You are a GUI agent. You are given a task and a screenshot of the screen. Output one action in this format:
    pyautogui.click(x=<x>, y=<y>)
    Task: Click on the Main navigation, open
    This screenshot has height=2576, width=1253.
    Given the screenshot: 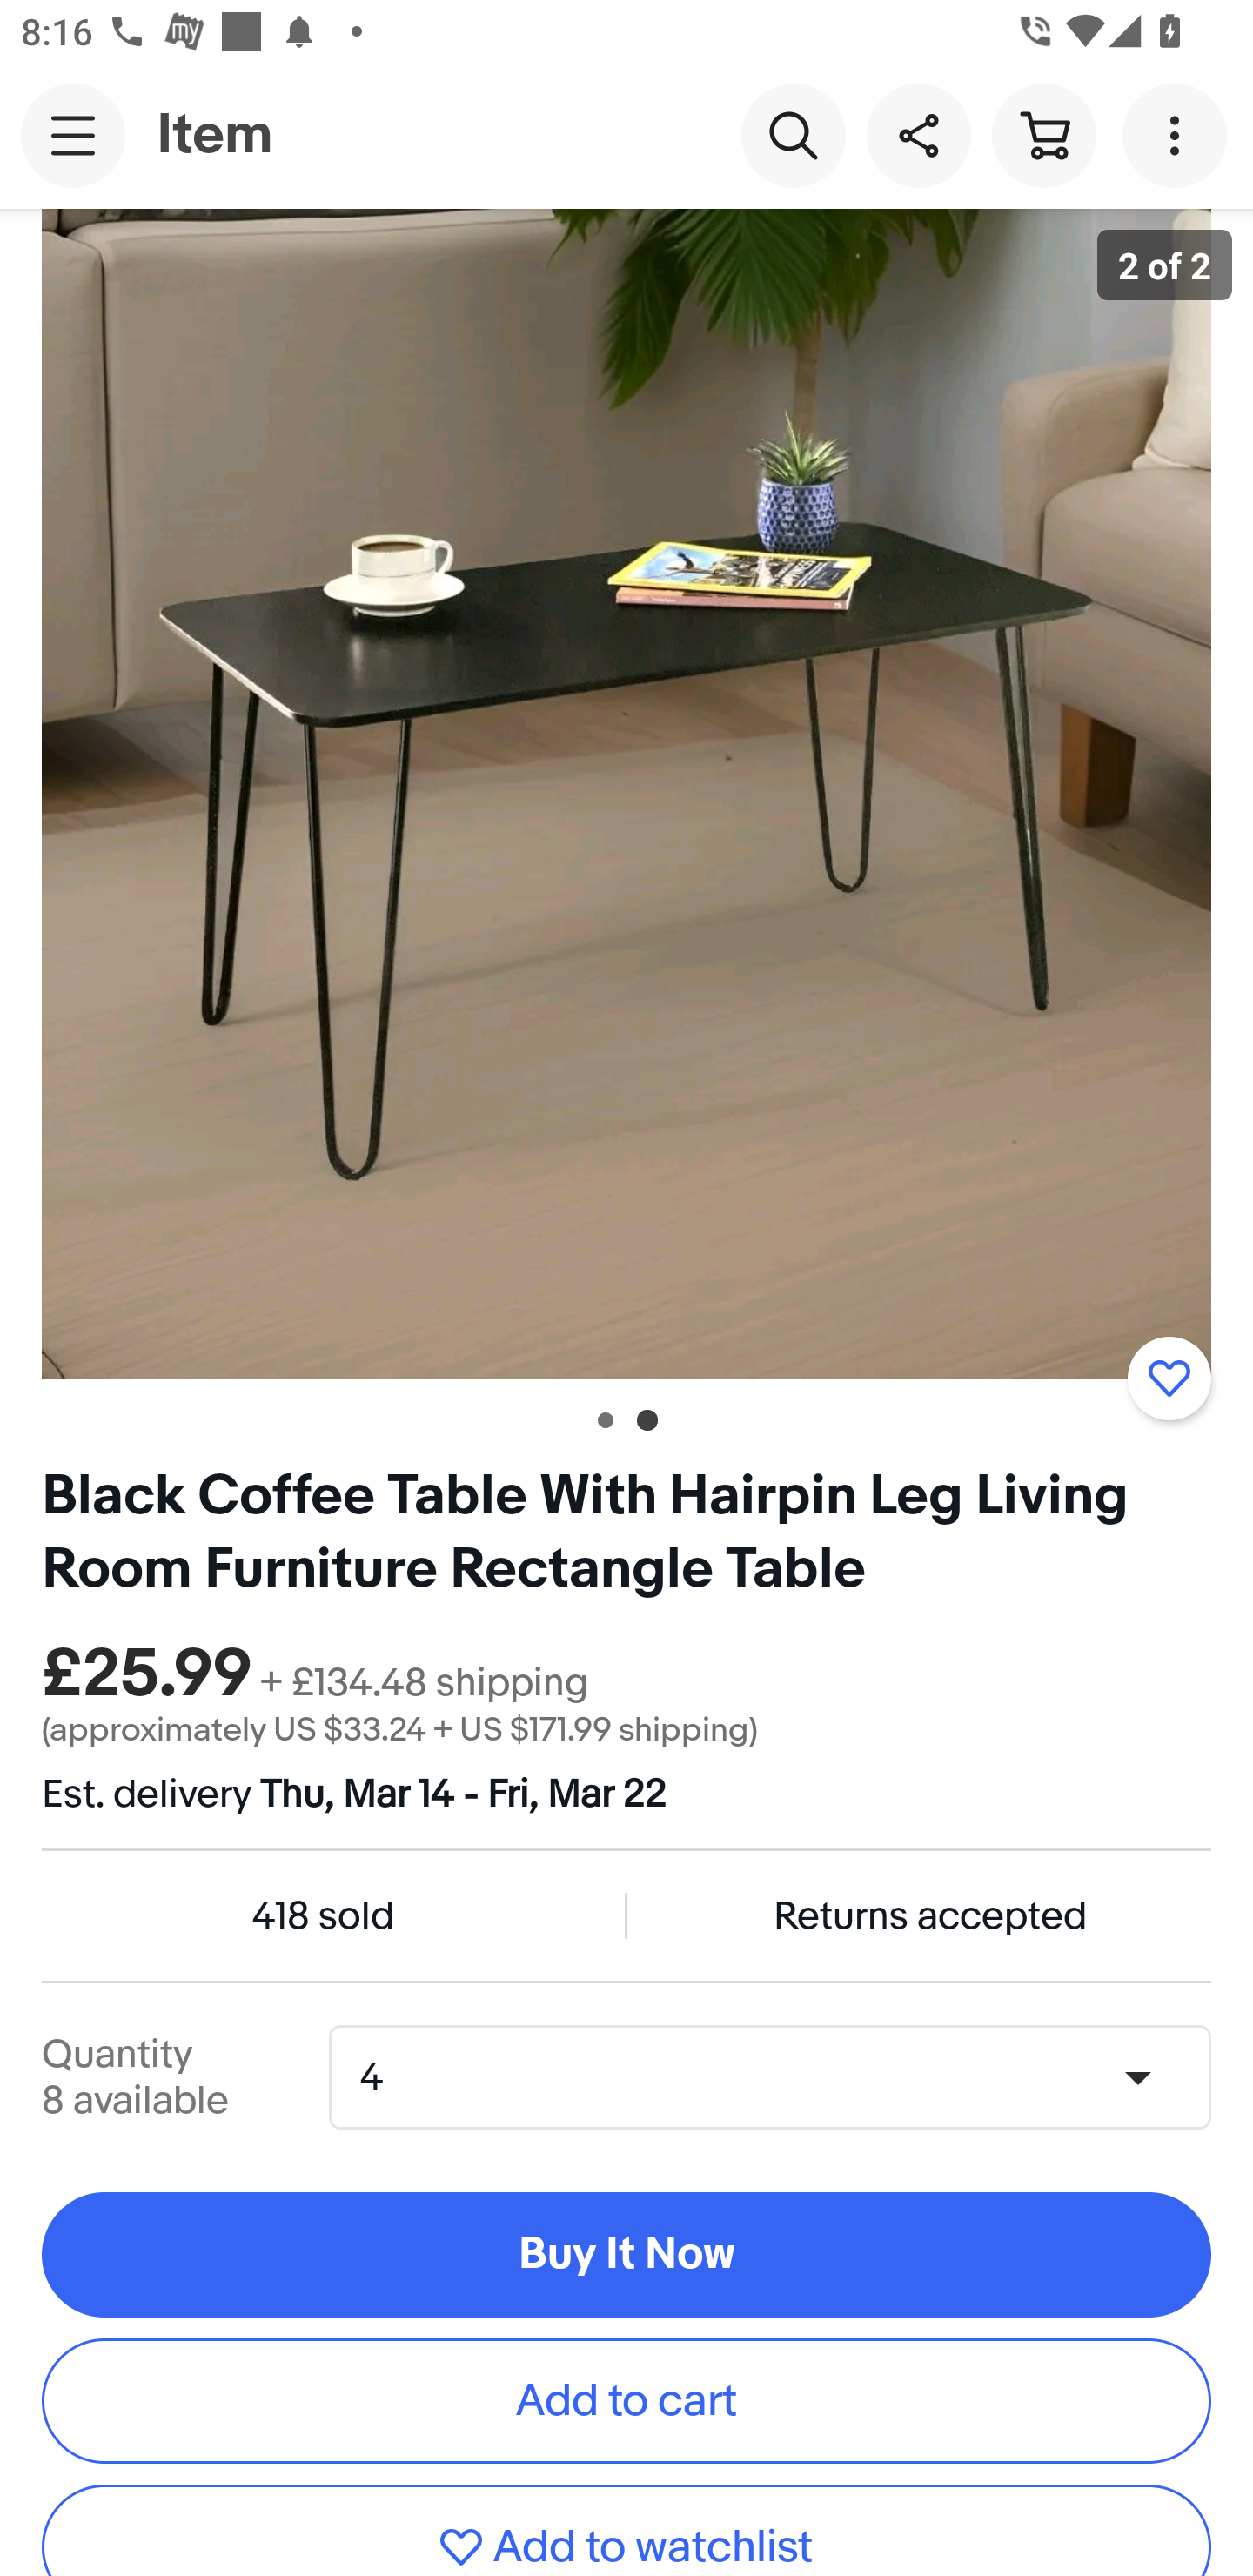 What is the action you would take?
    pyautogui.click(x=73, y=135)
    